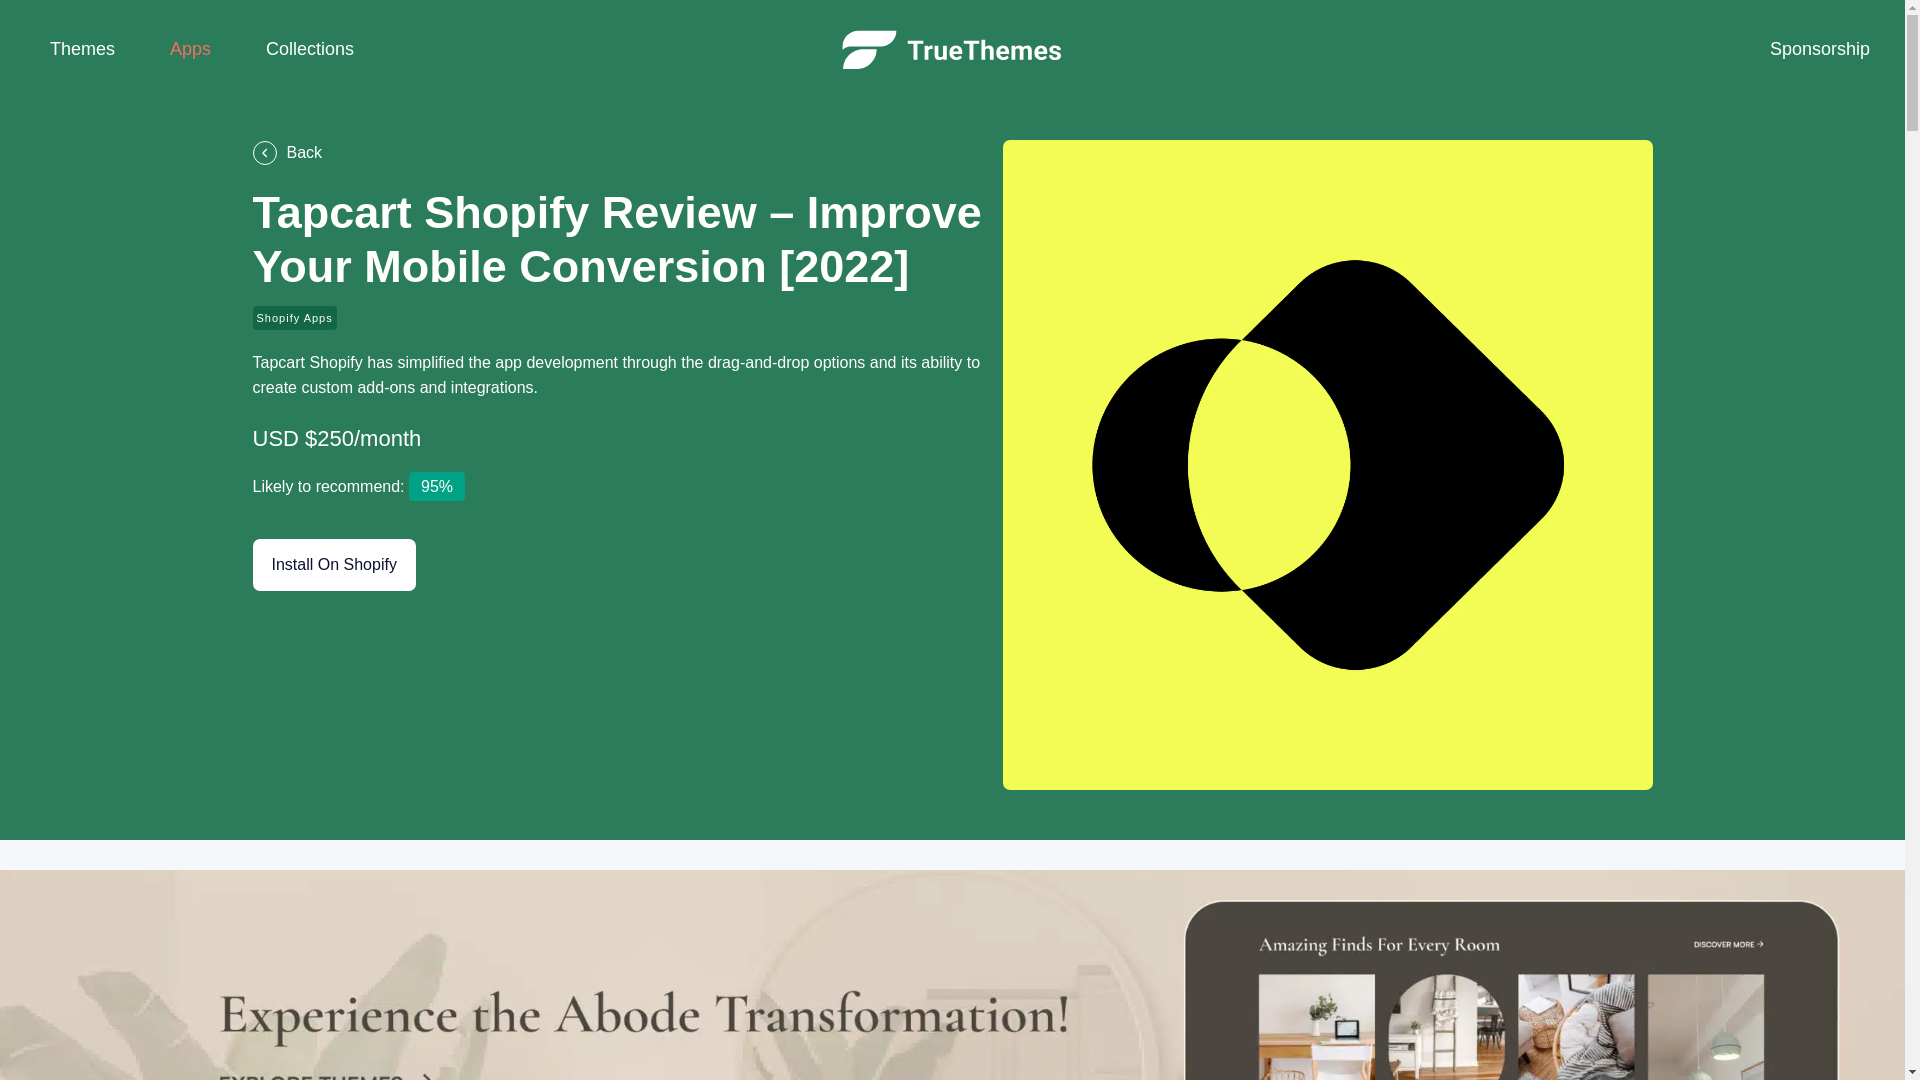 This screenshot has width=1920, height=1080. Describe the element at coordinates (20, 10) in the screenshot. I see `Skip to content` at that location.